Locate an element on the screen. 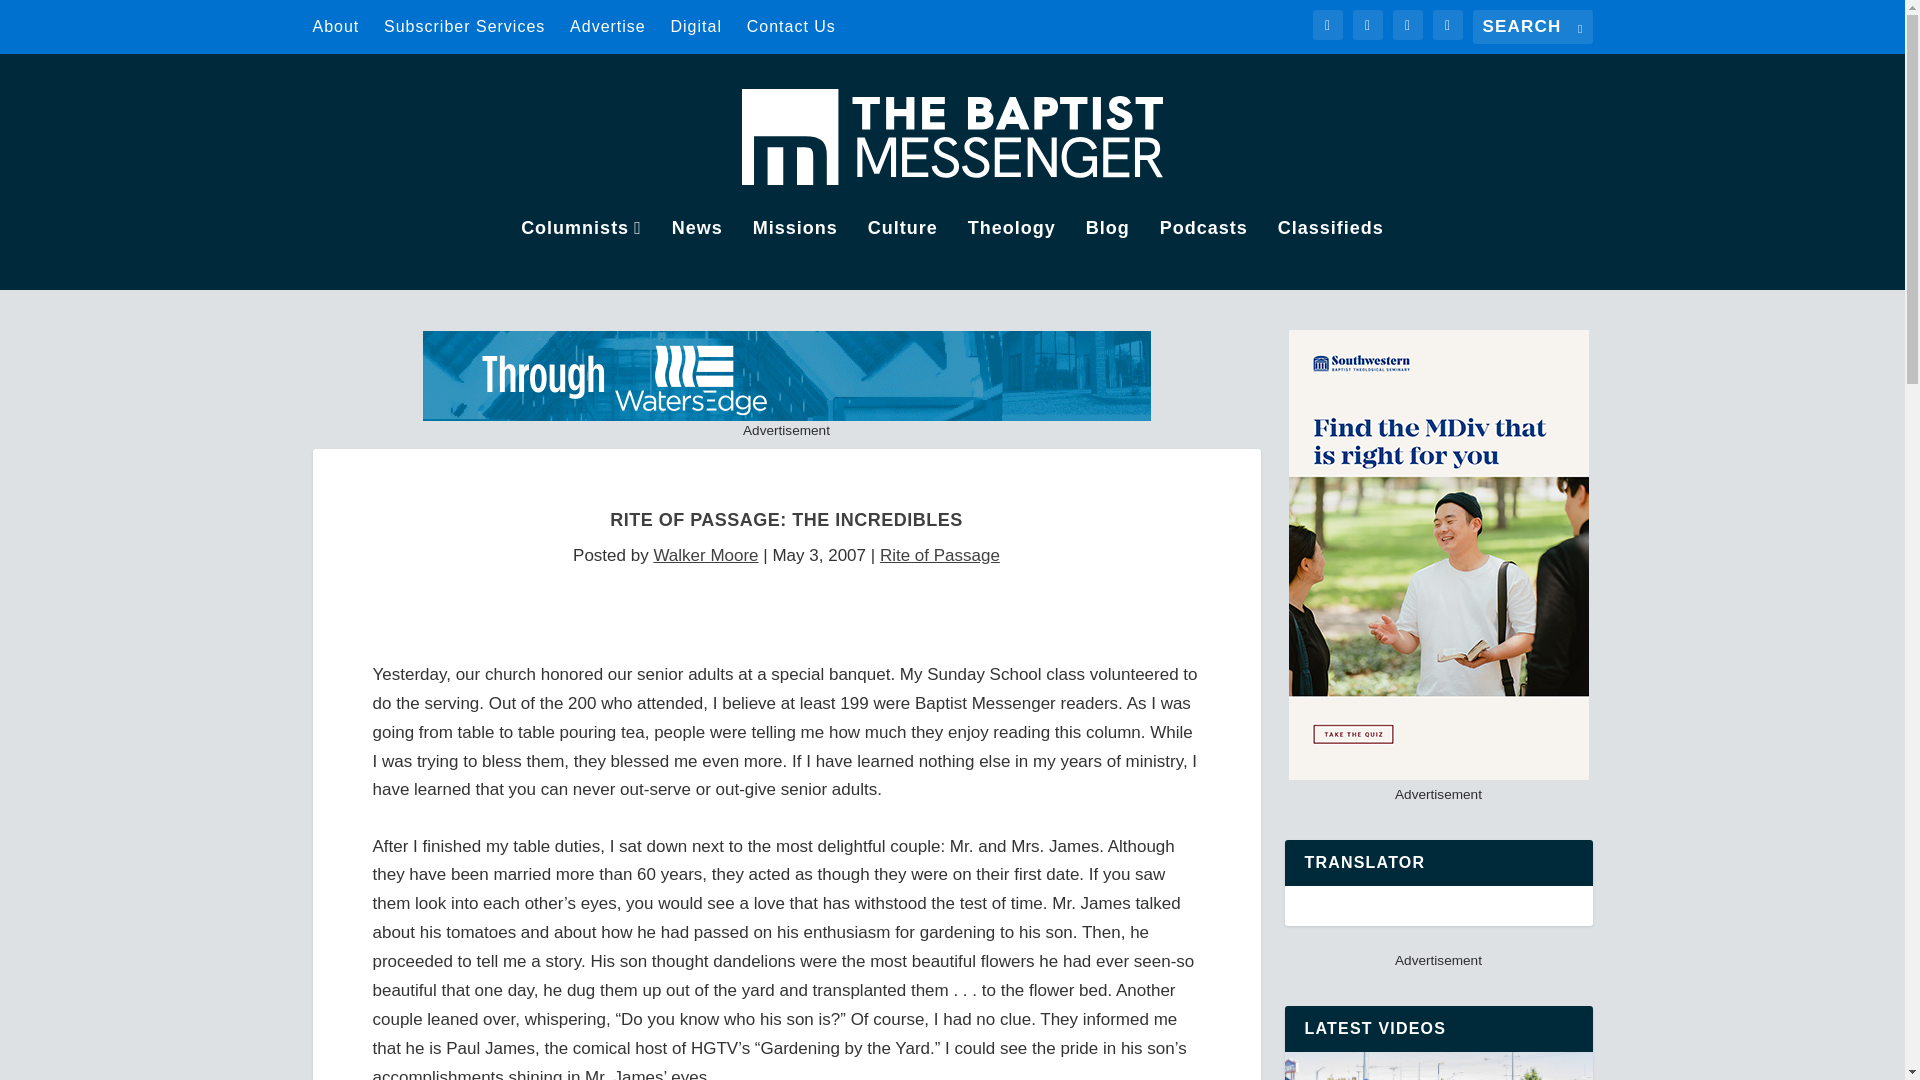 This screenshot has width=1920, height=1080. Digital is located at coordinates (696, 26).